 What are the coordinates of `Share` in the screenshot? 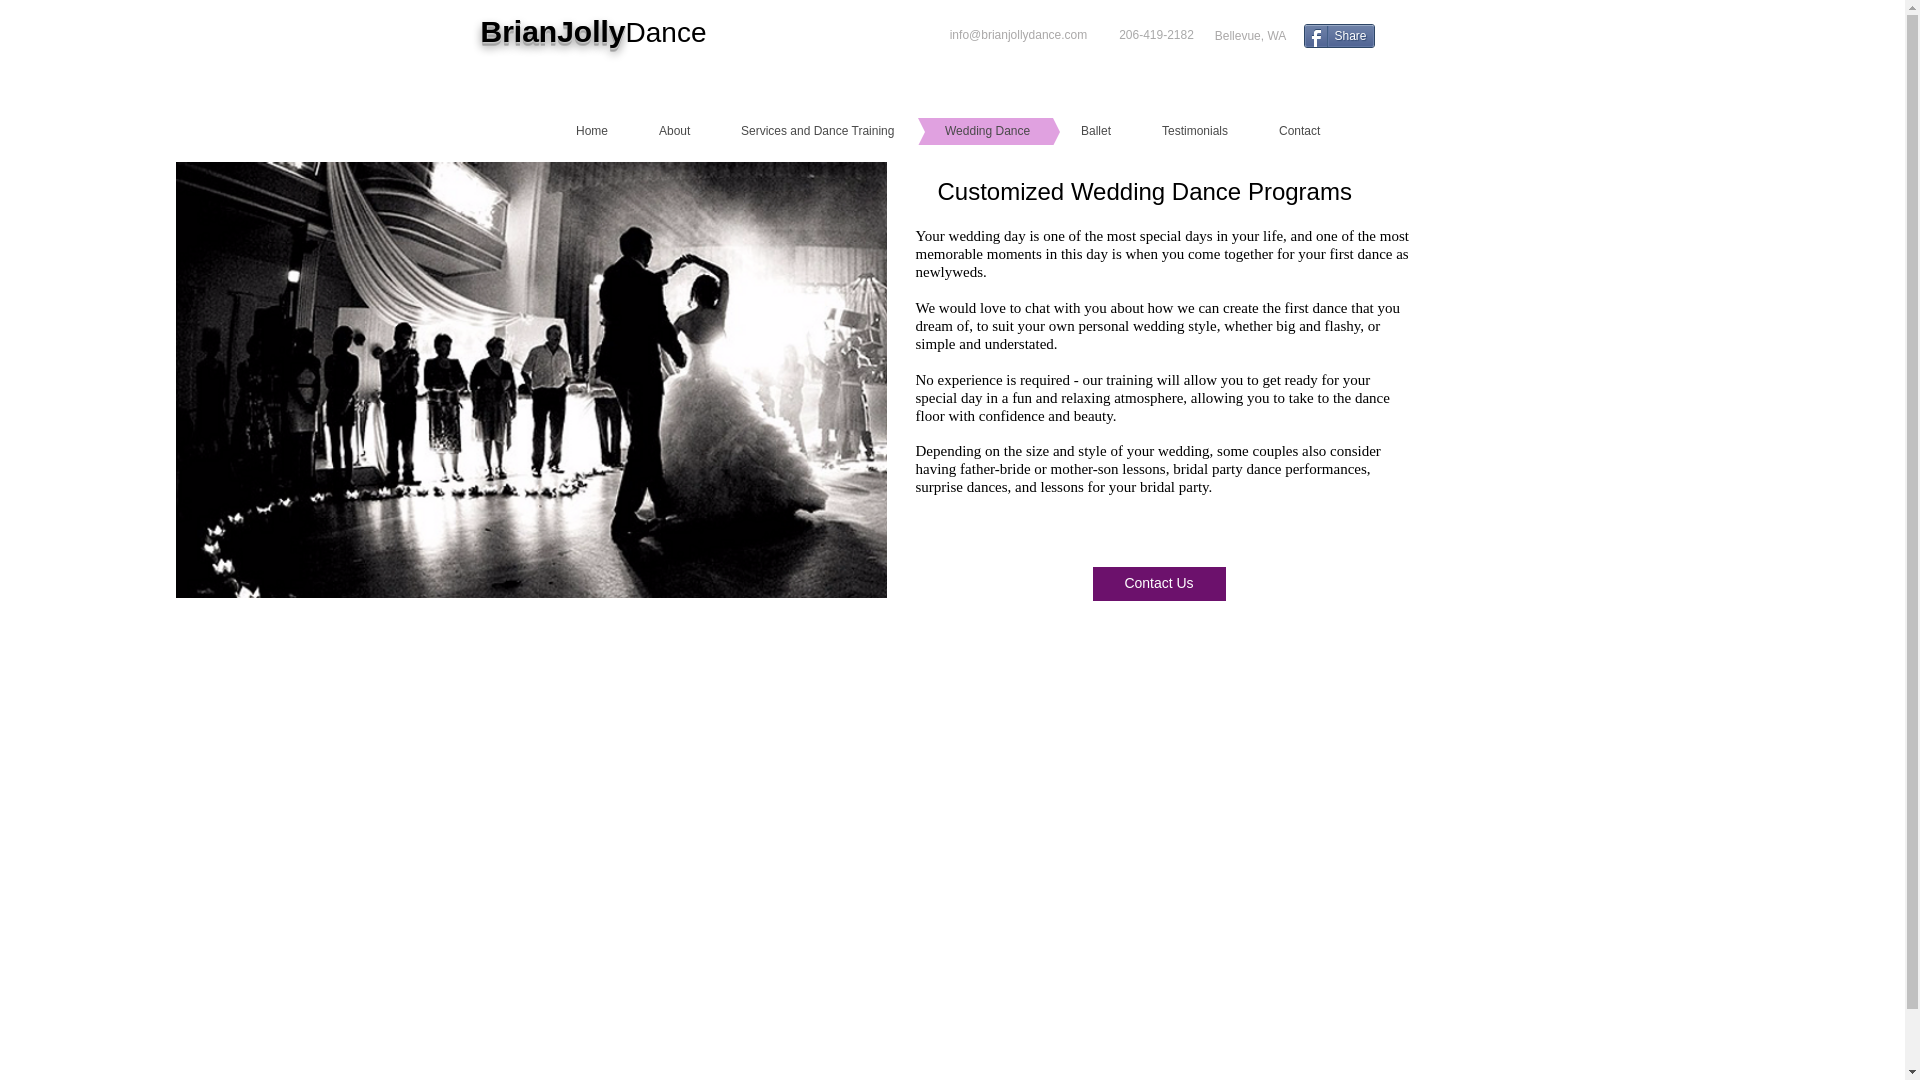 It's located at (1338, 35).